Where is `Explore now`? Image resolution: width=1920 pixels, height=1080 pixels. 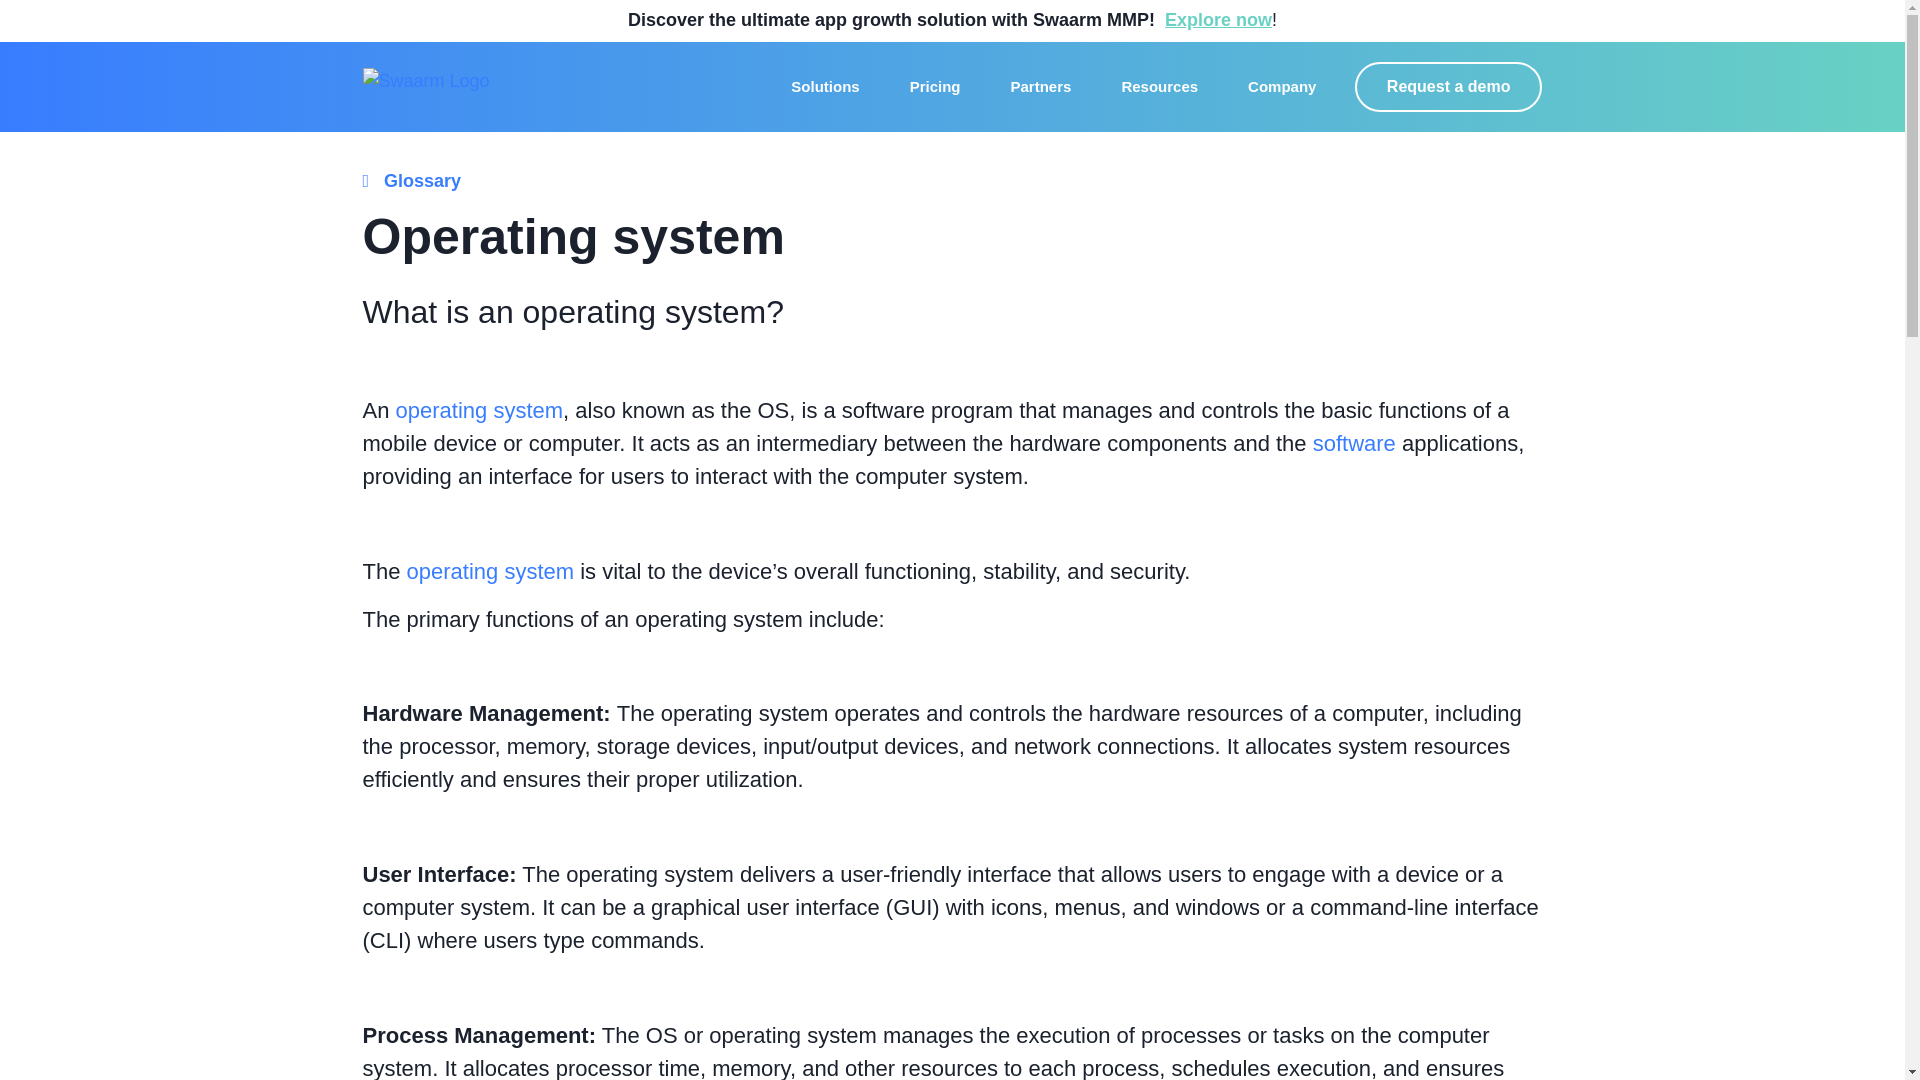 Explore now is located at coordinates (1218, 20).